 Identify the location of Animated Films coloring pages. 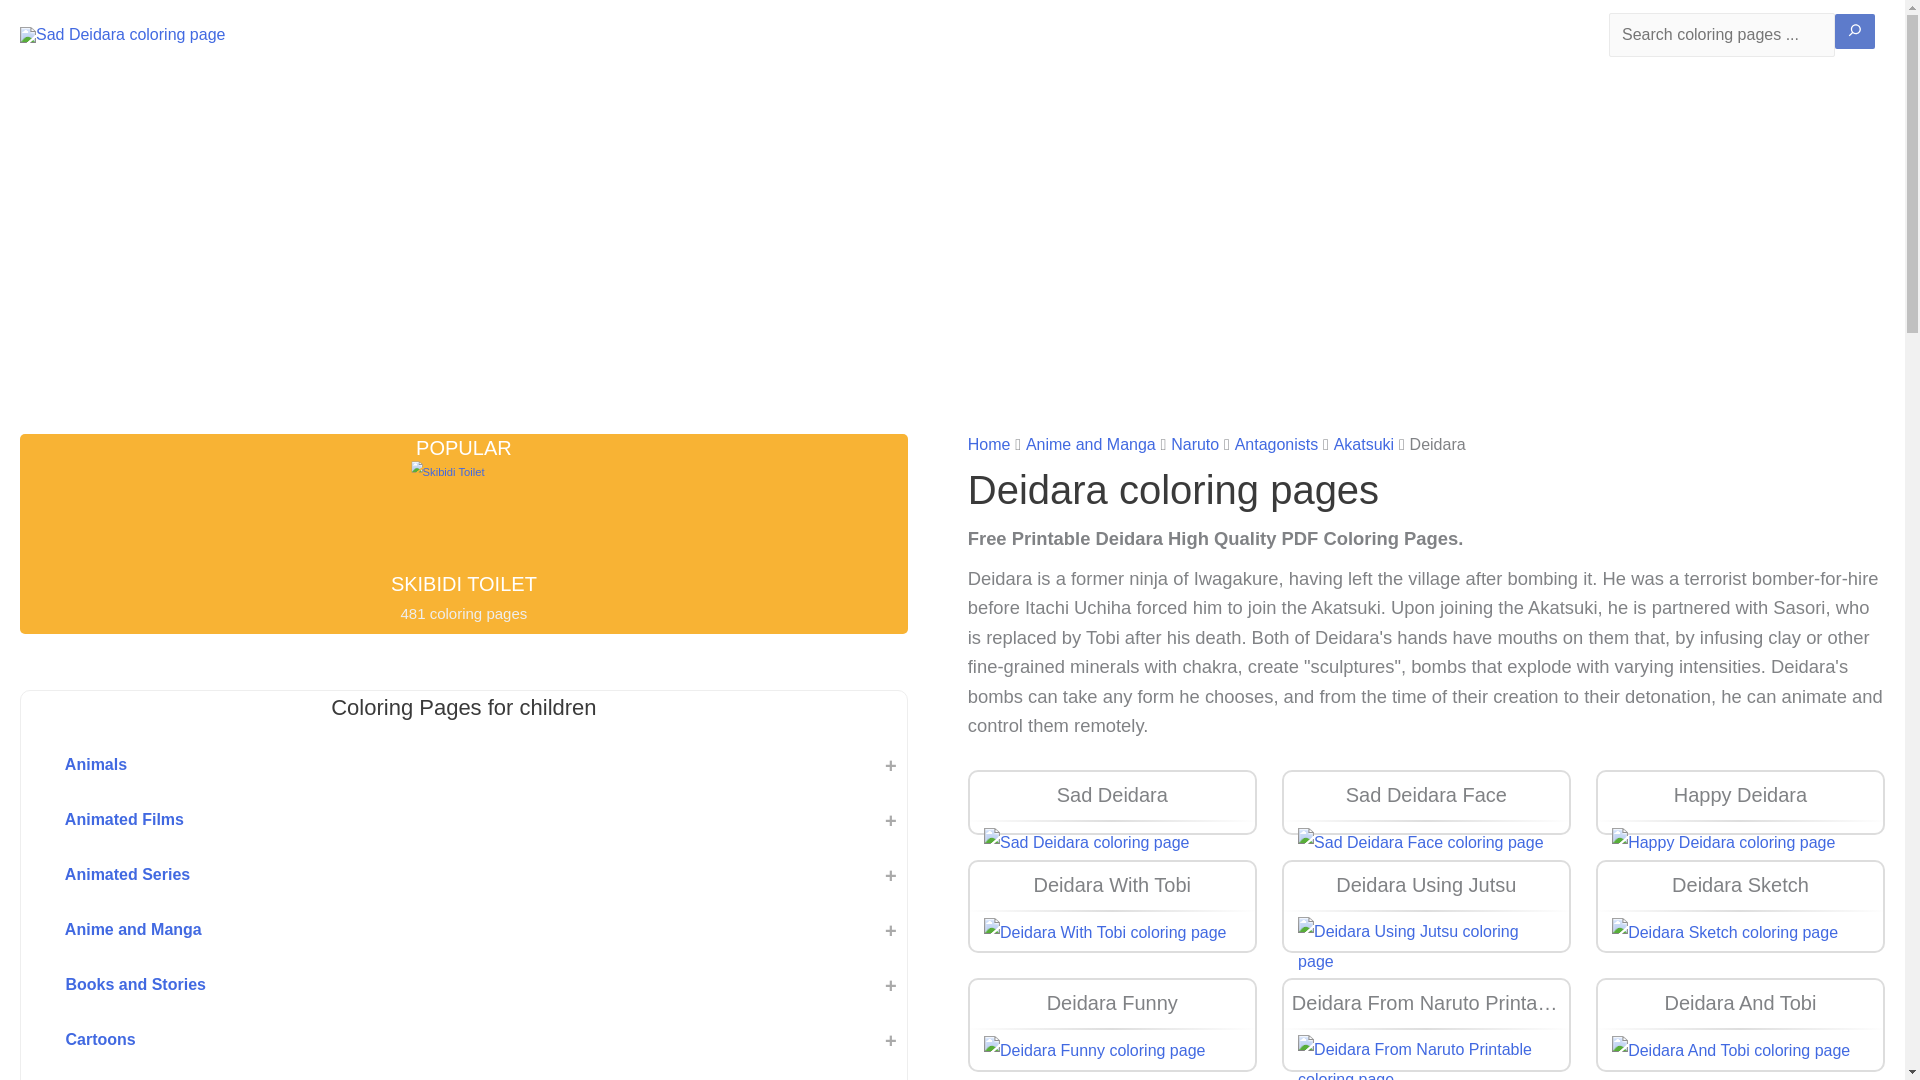
(419, 821).